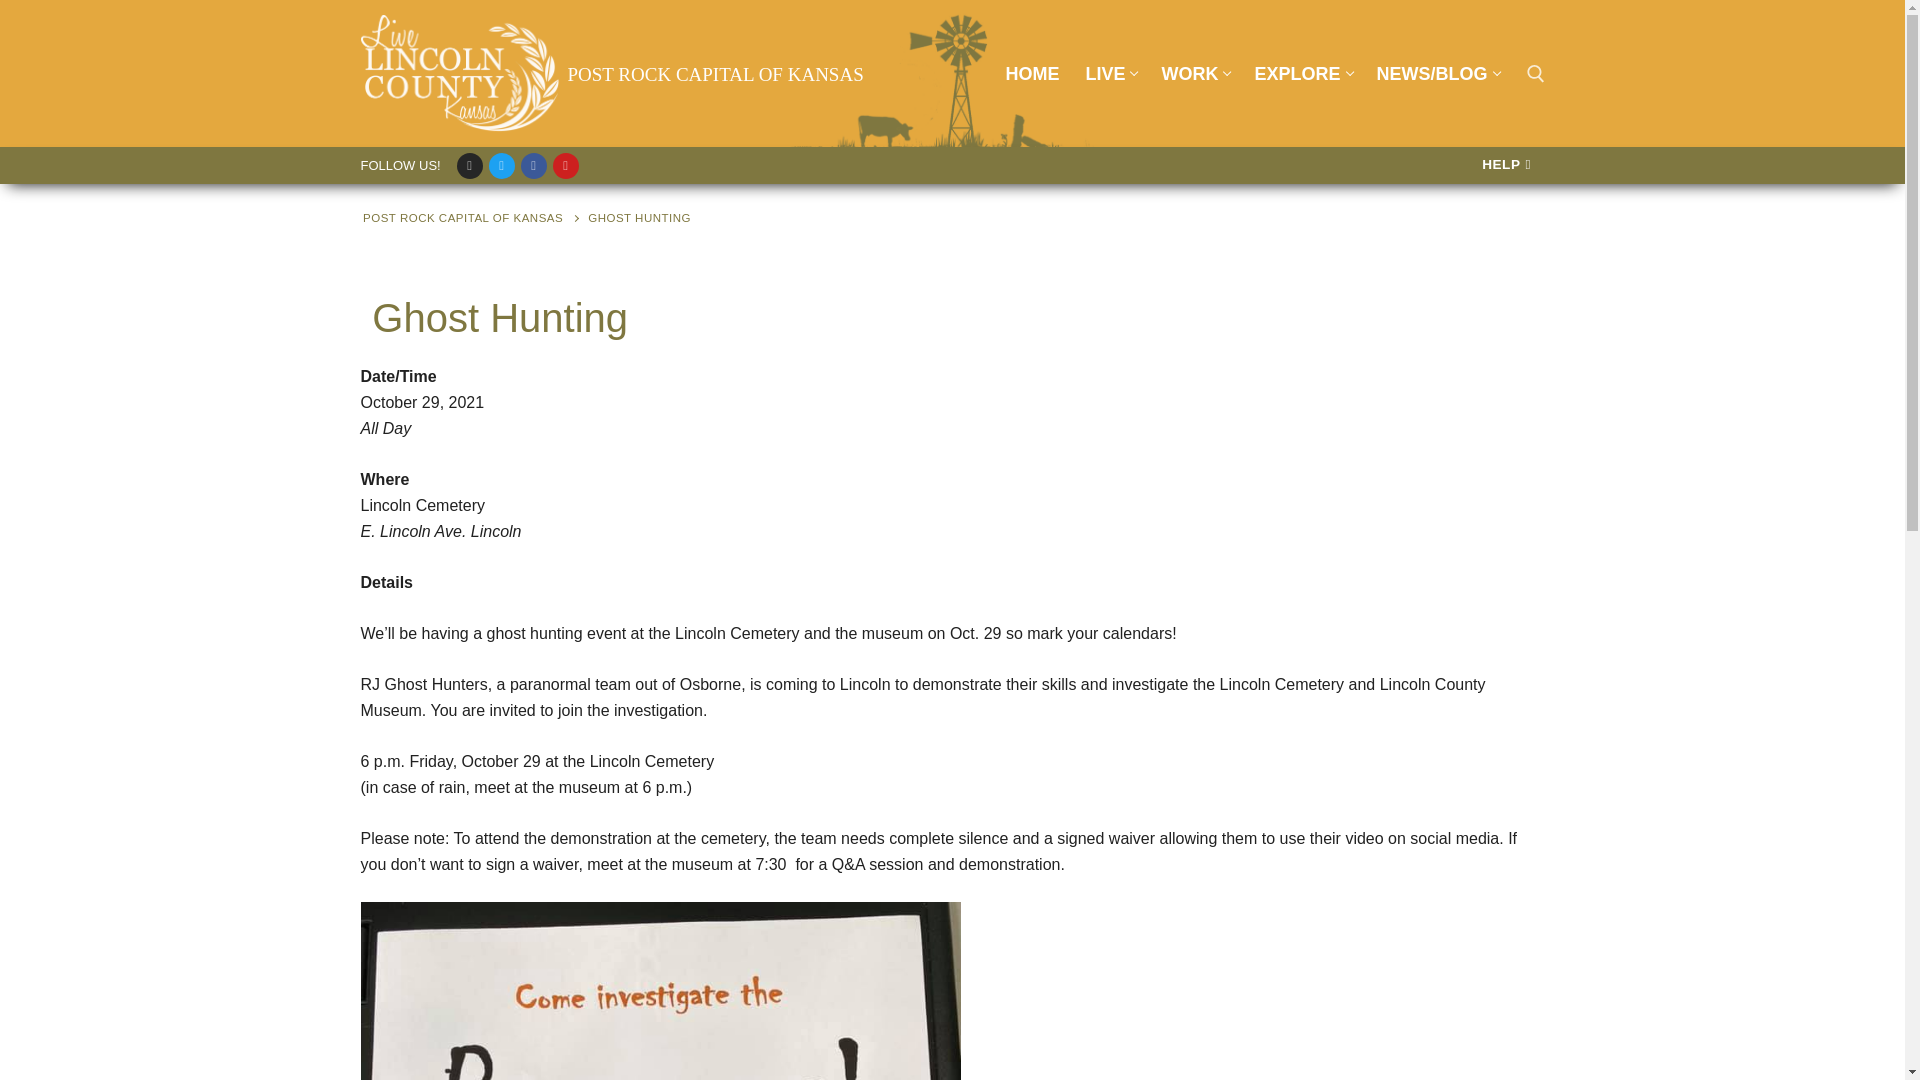  Describe the element at coordinates (532, 164) in the screenshot. I see `POST ROCK CAPITAL OF KANSAS` at that location.